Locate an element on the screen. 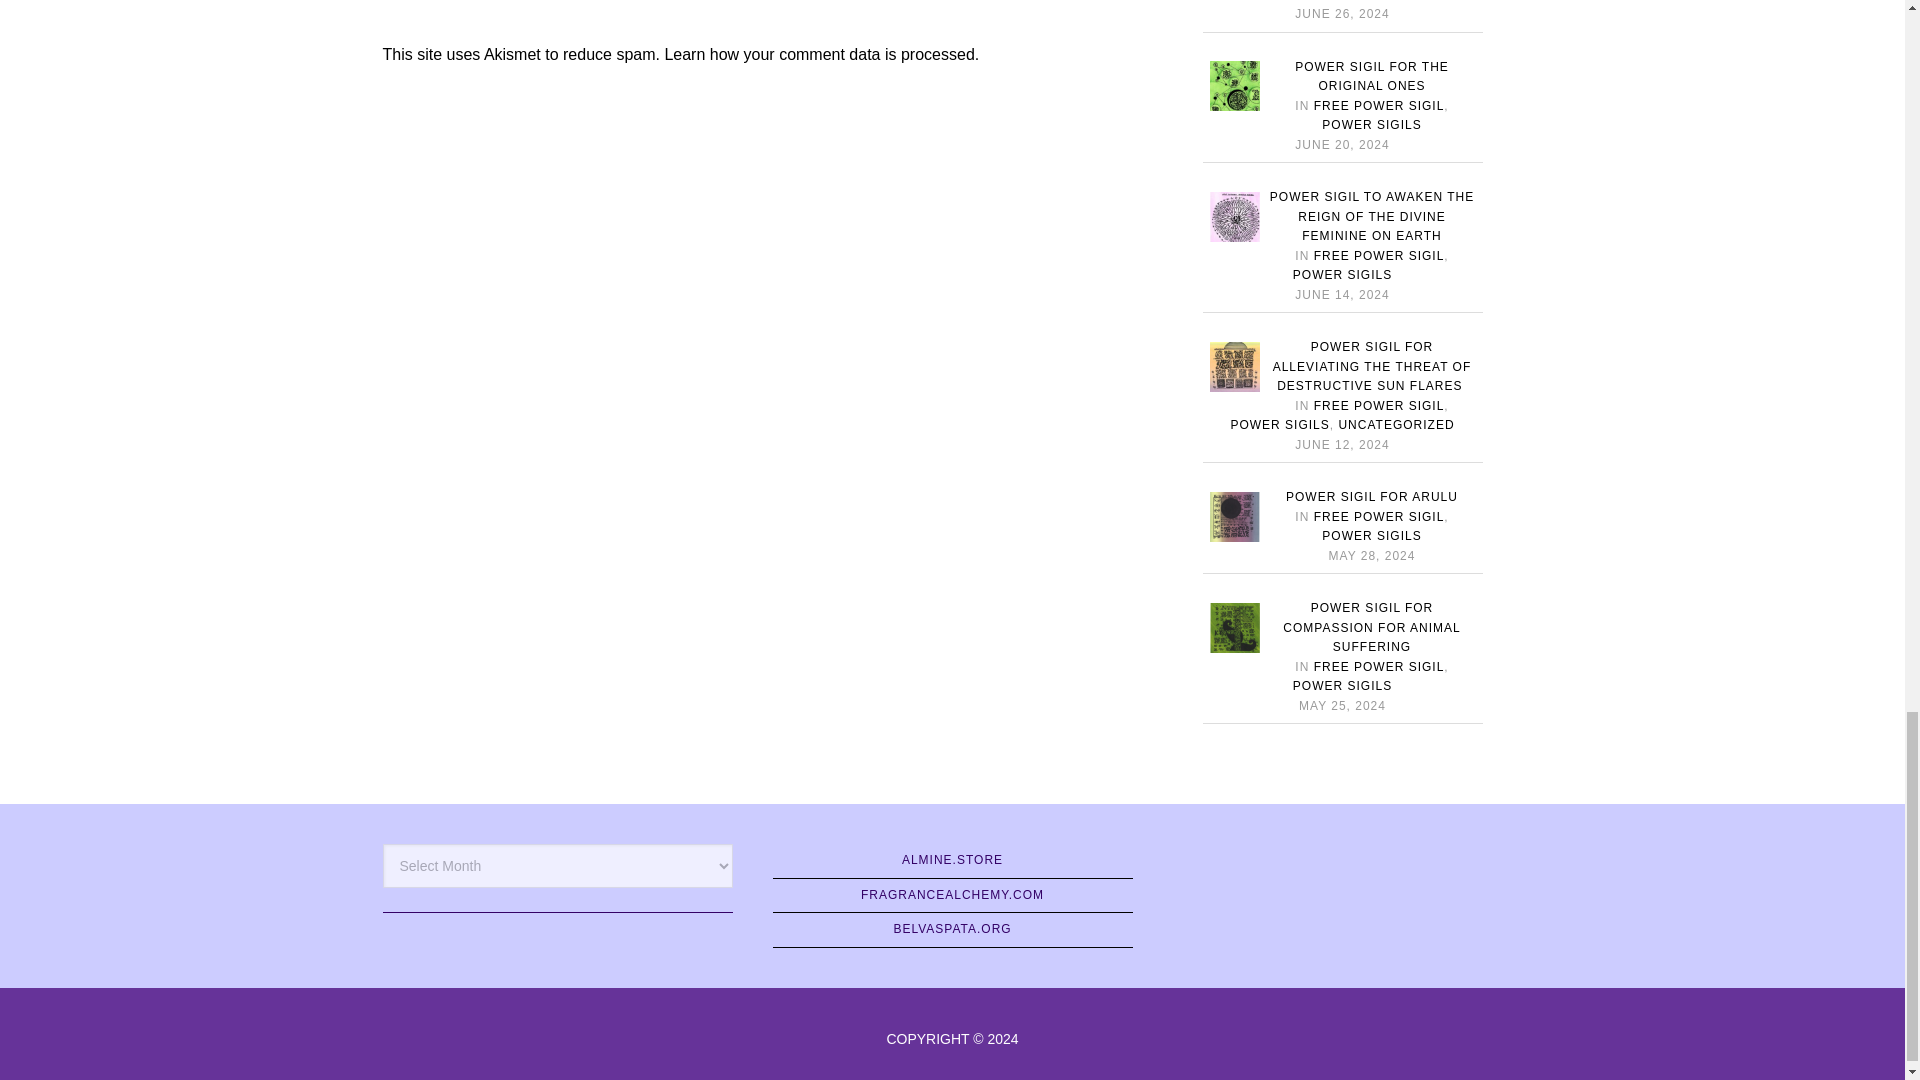 This screenshot has height=1080, width=1920. FREE POWER SIGIL is located at coordinates (1379, 106).